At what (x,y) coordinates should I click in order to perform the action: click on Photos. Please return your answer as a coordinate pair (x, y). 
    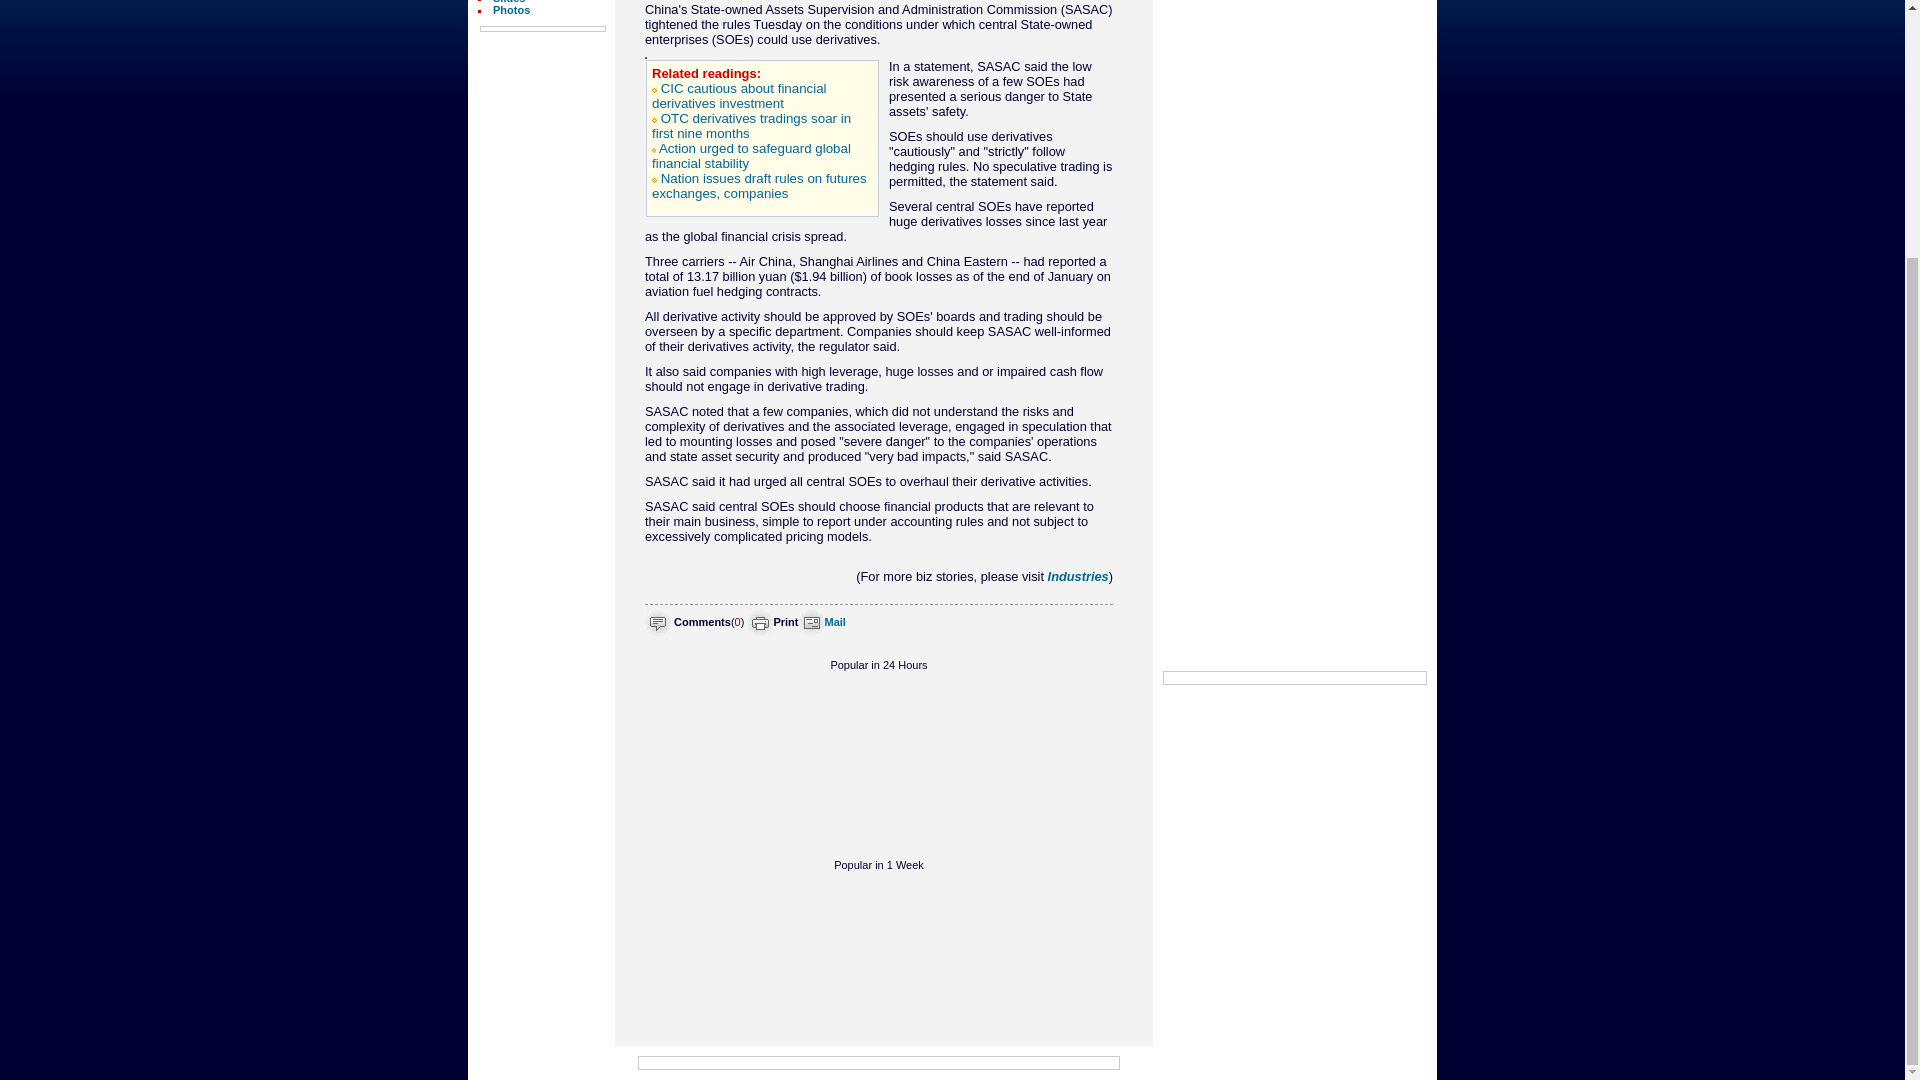
    Looking at the image, I should click on (511, 10).